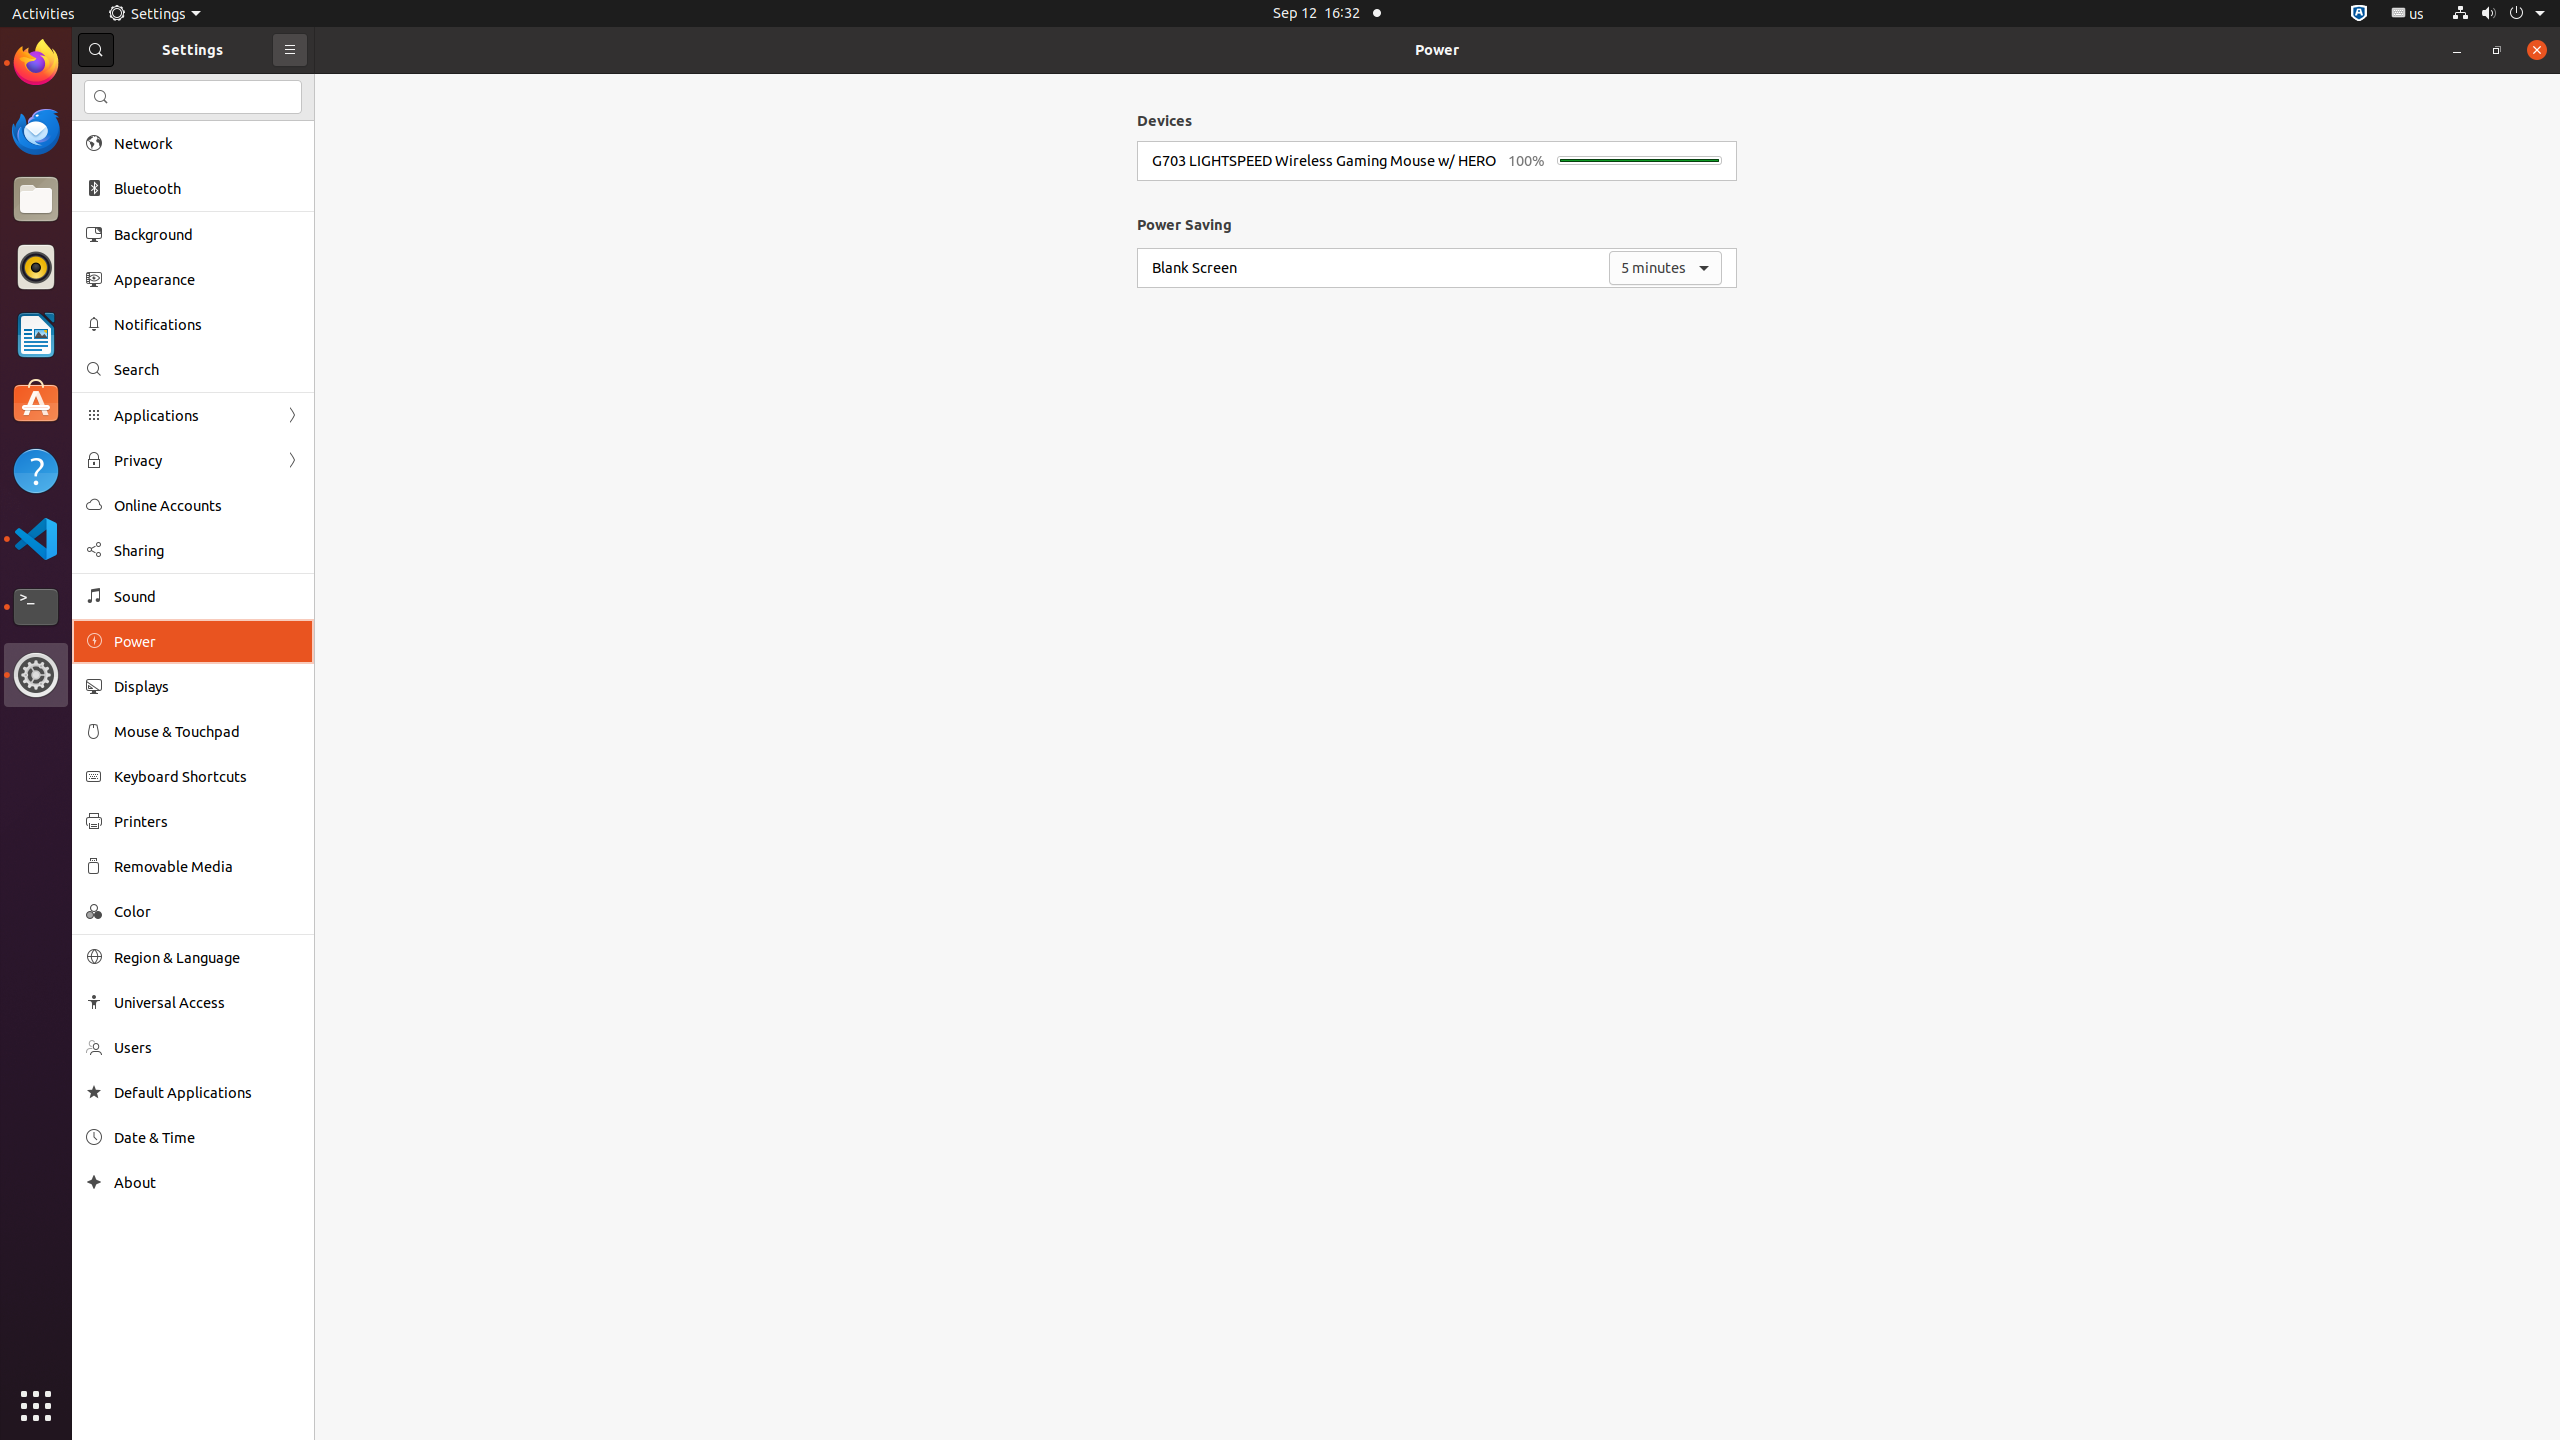 Image resolution: width=2560 pixels, height=1440 pixels. What do you see at coordinates (207, 1092) in the screenshot?
I see `Default Applications` at bounding box center [207, 1092].